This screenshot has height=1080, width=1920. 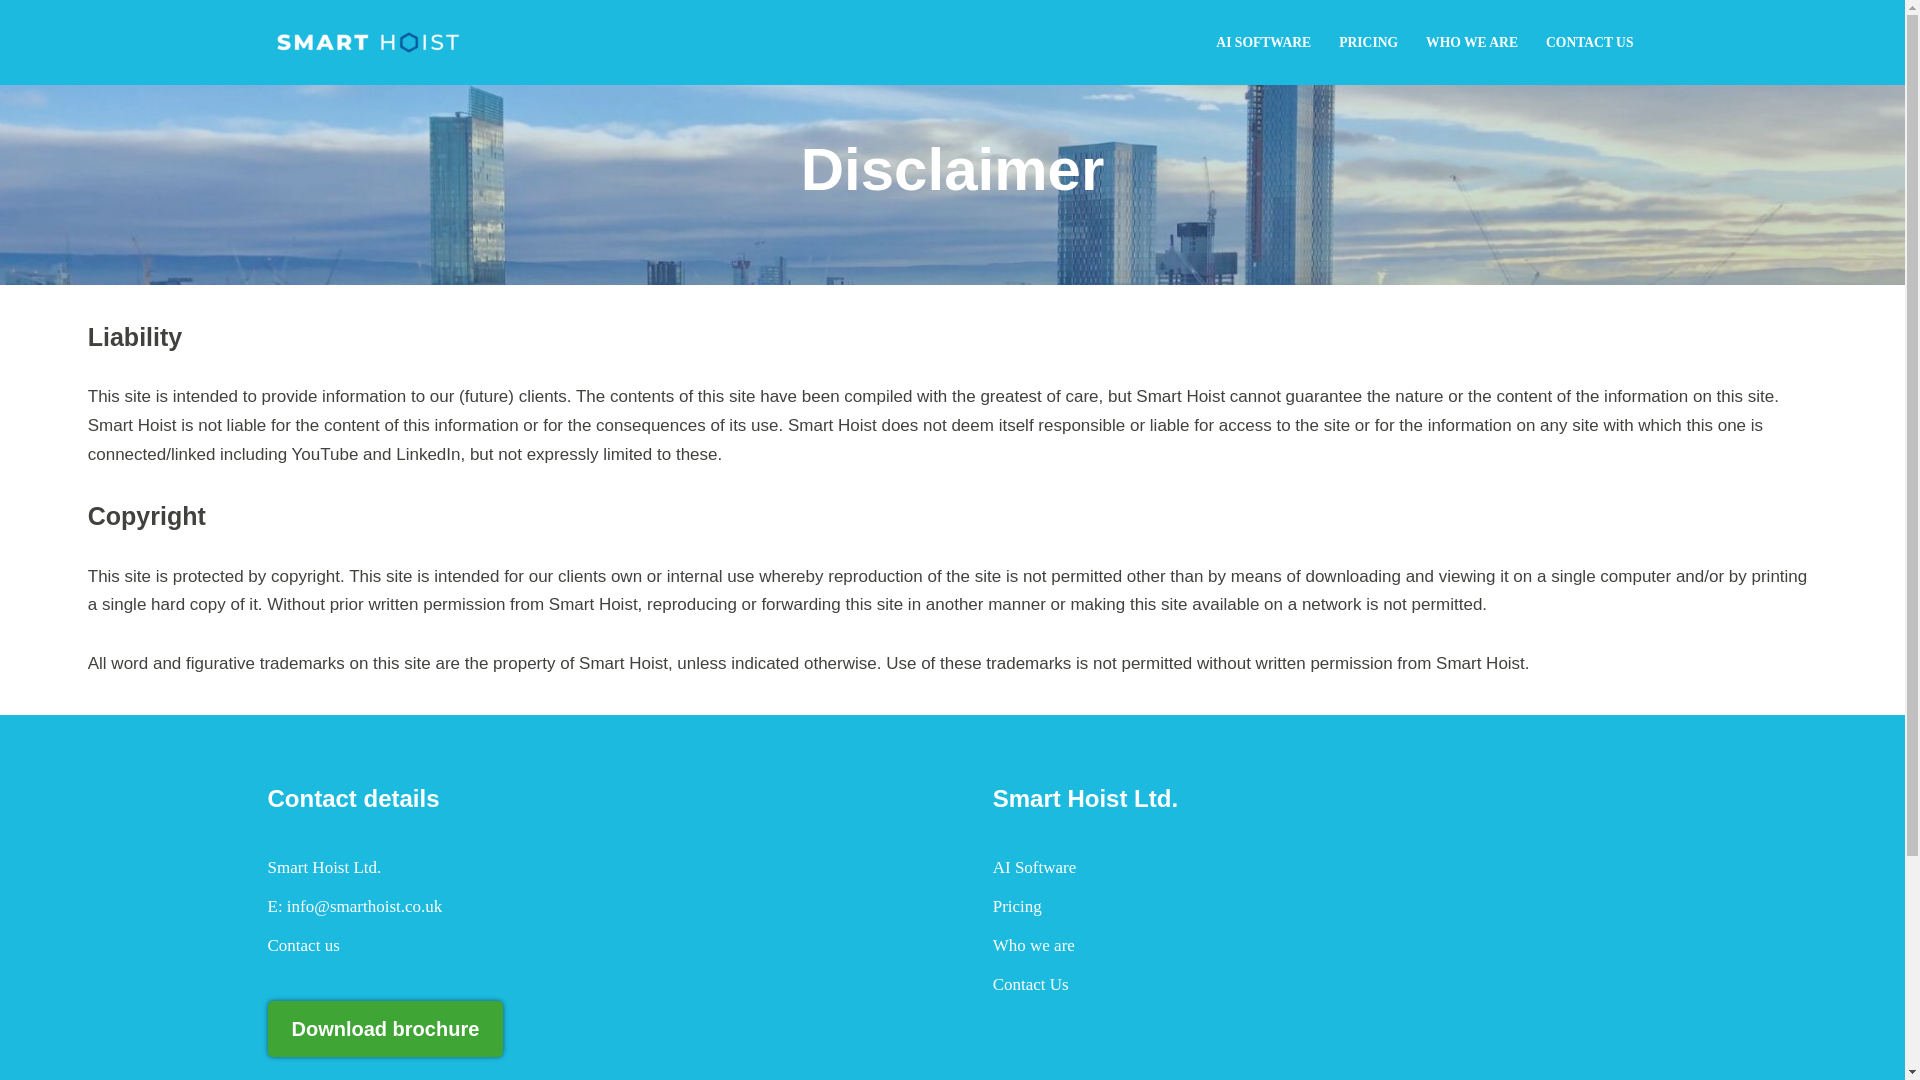 I want to click on Who we are, so click(x=1034, y=945).